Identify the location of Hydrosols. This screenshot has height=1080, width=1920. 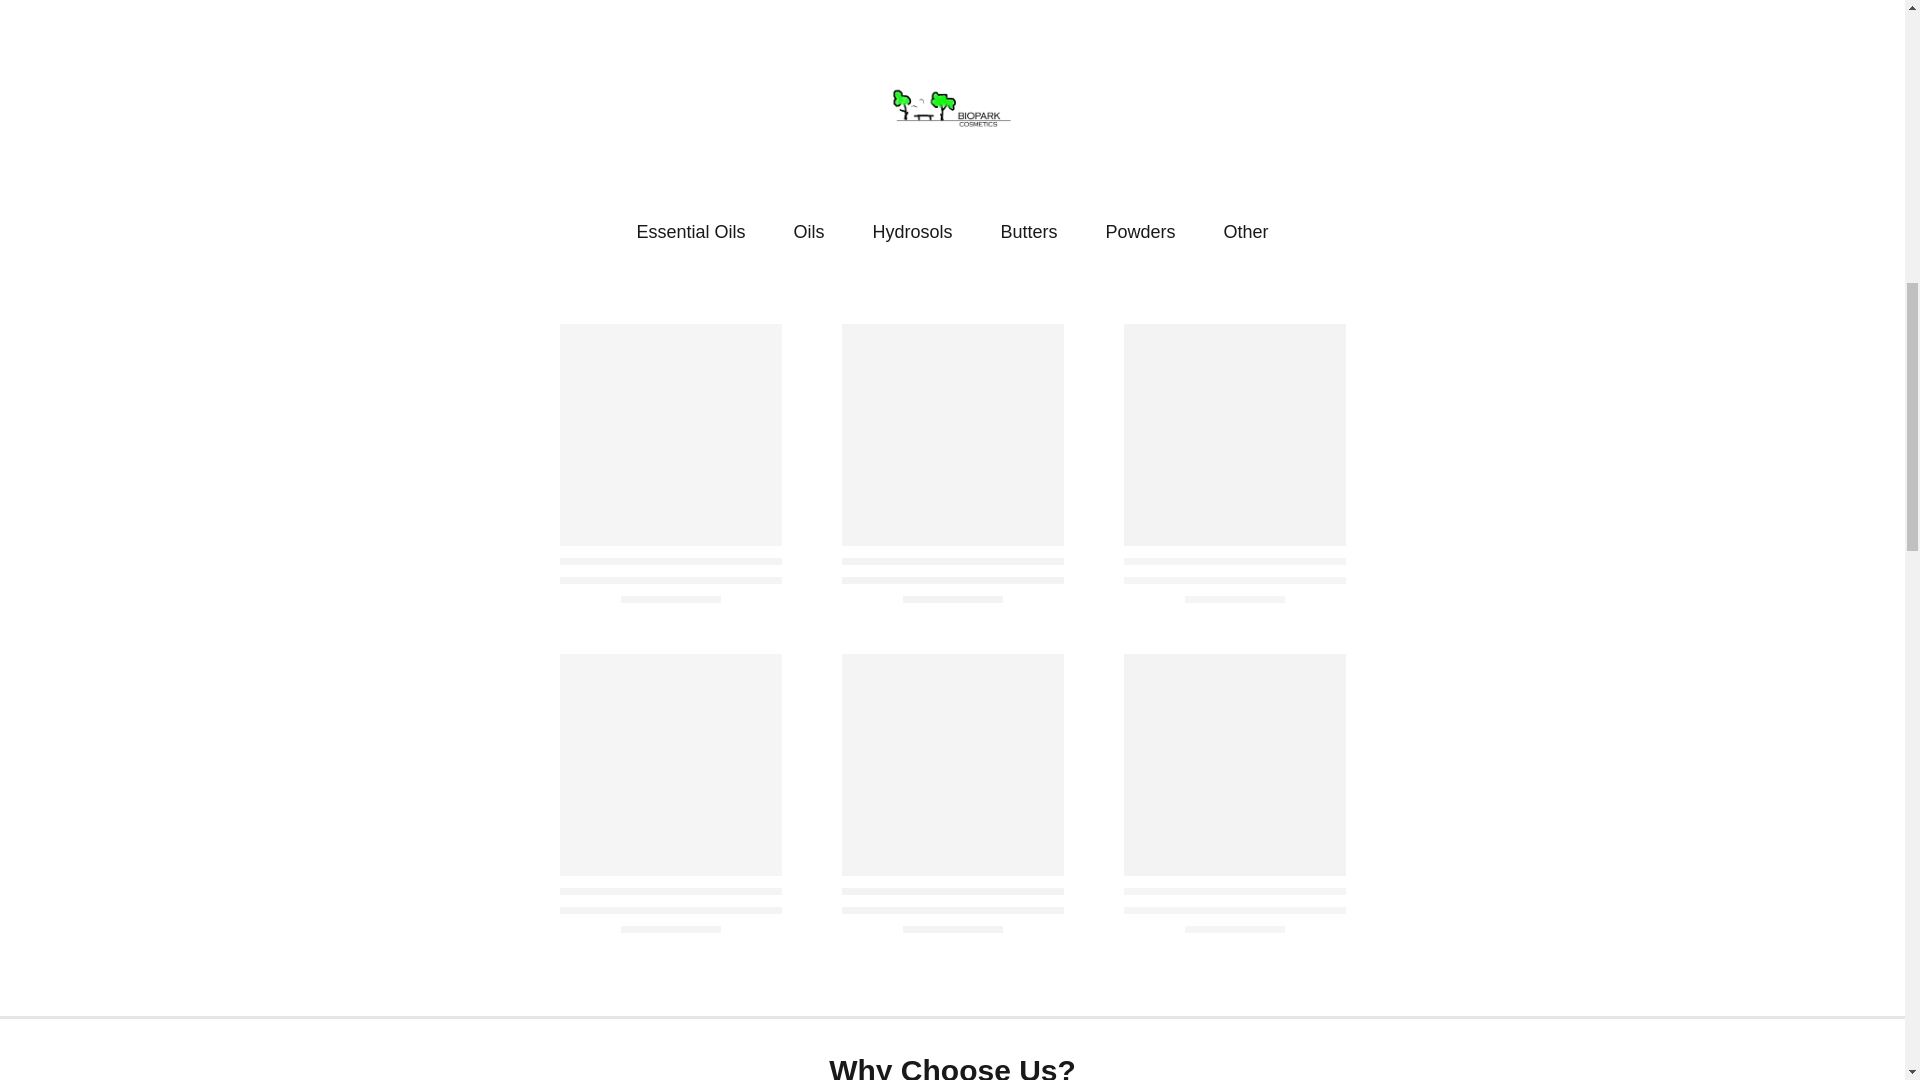
(912, 232).